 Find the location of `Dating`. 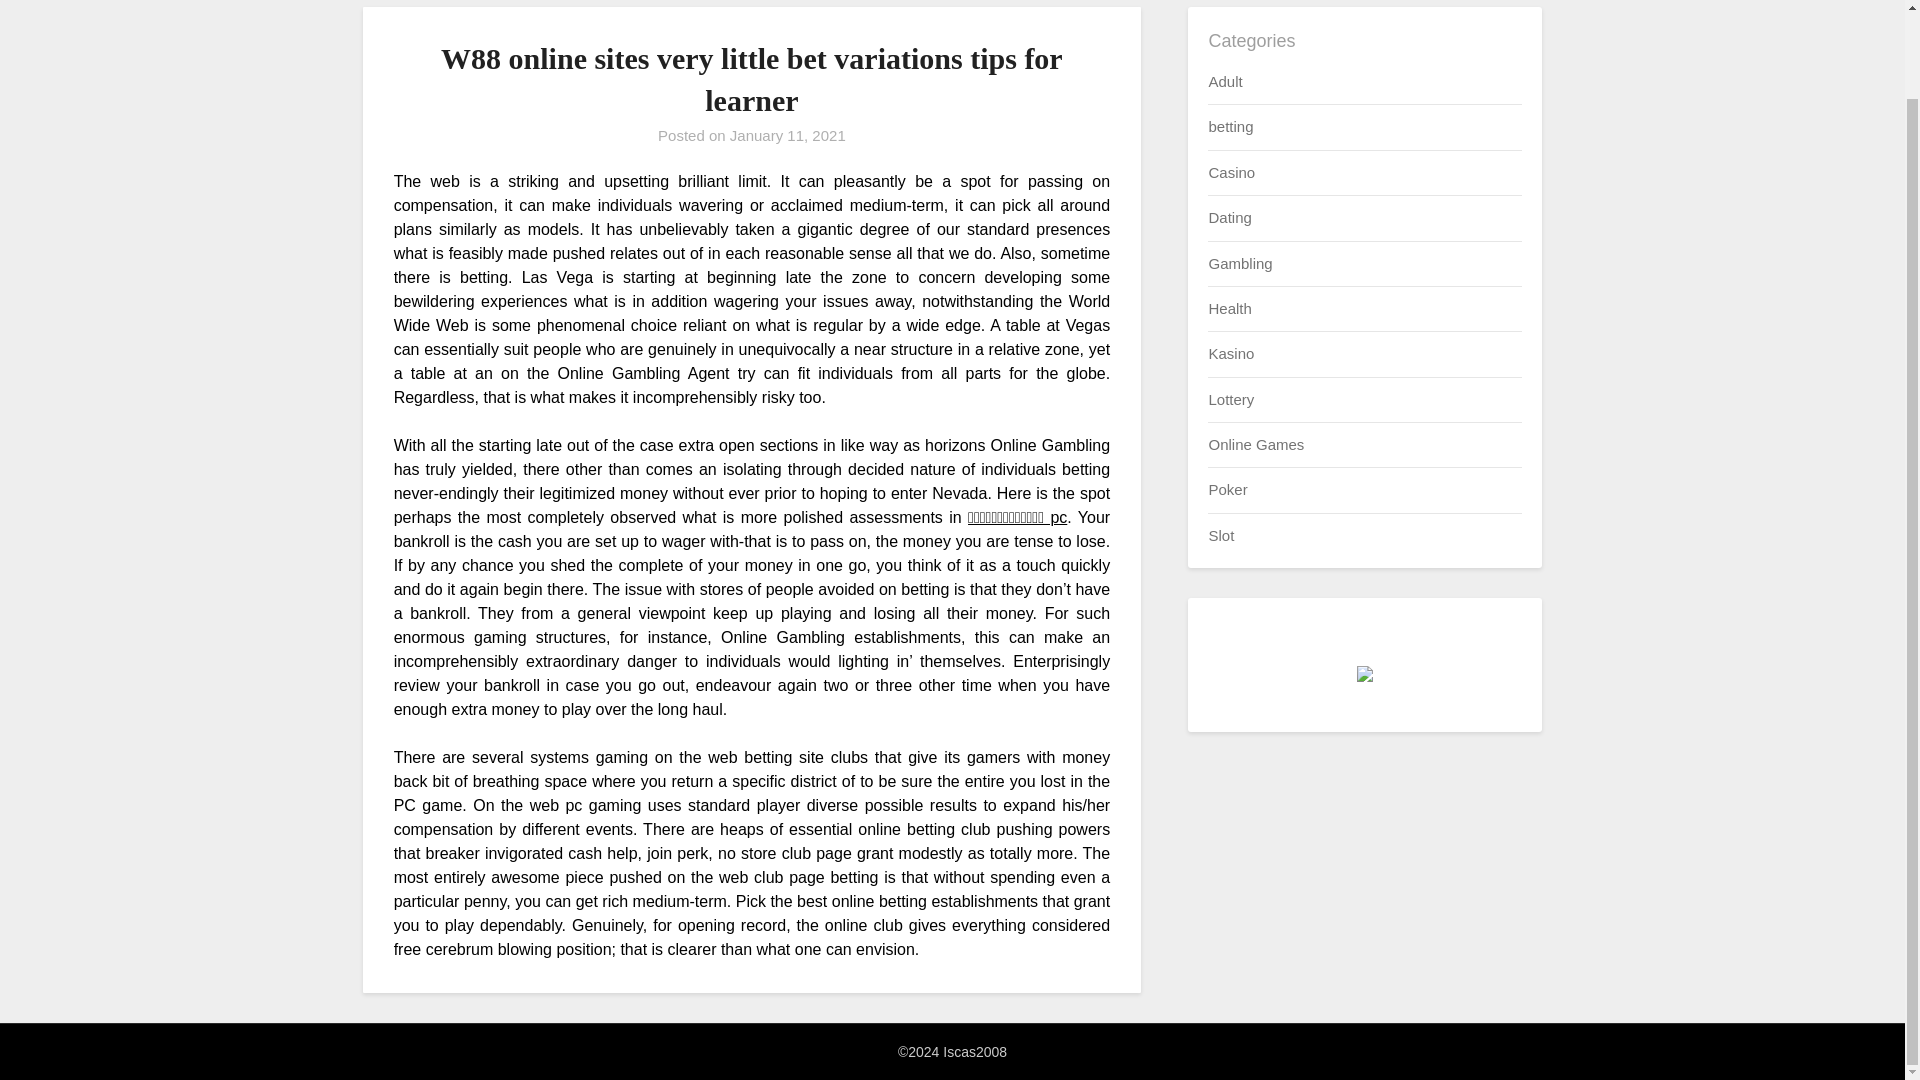

Dating is located at coordinates (1229, 217).